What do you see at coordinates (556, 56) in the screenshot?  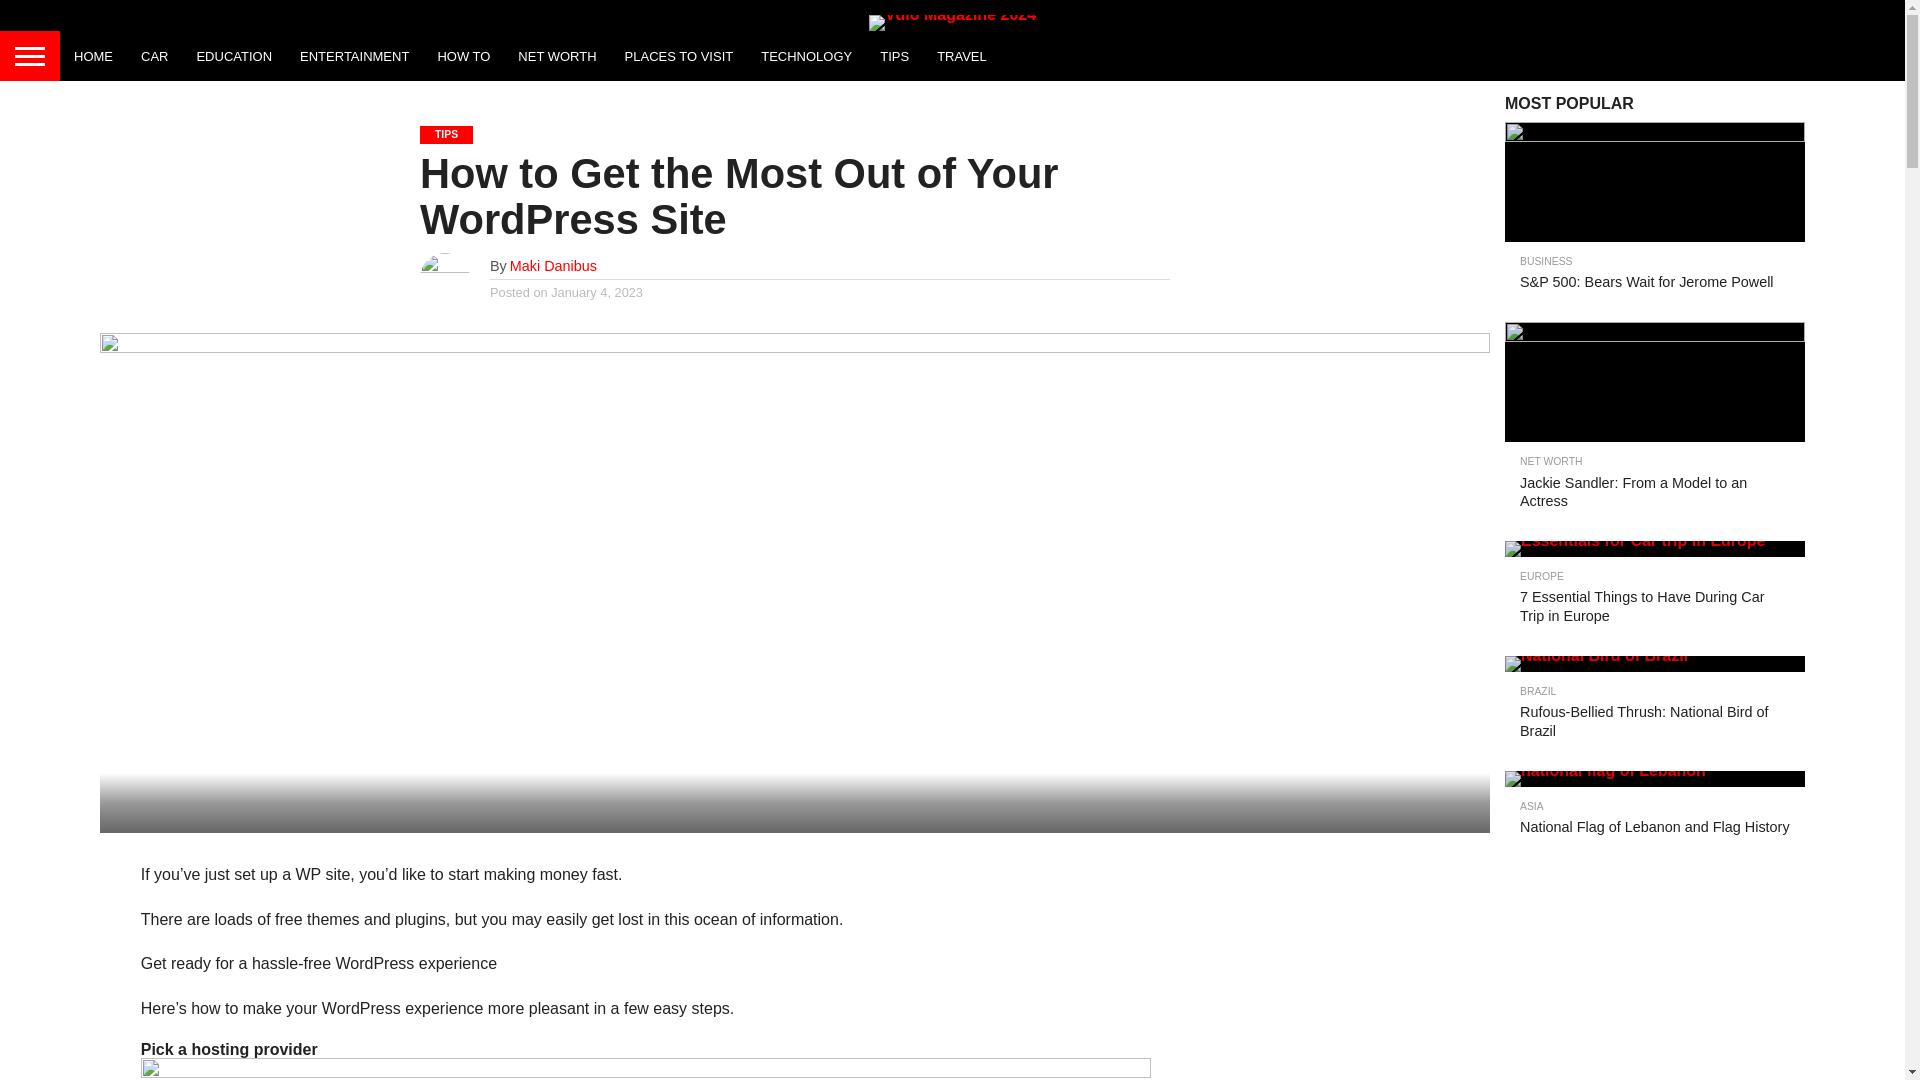 I see `NET WORTH` at bounding box center [556, 56].